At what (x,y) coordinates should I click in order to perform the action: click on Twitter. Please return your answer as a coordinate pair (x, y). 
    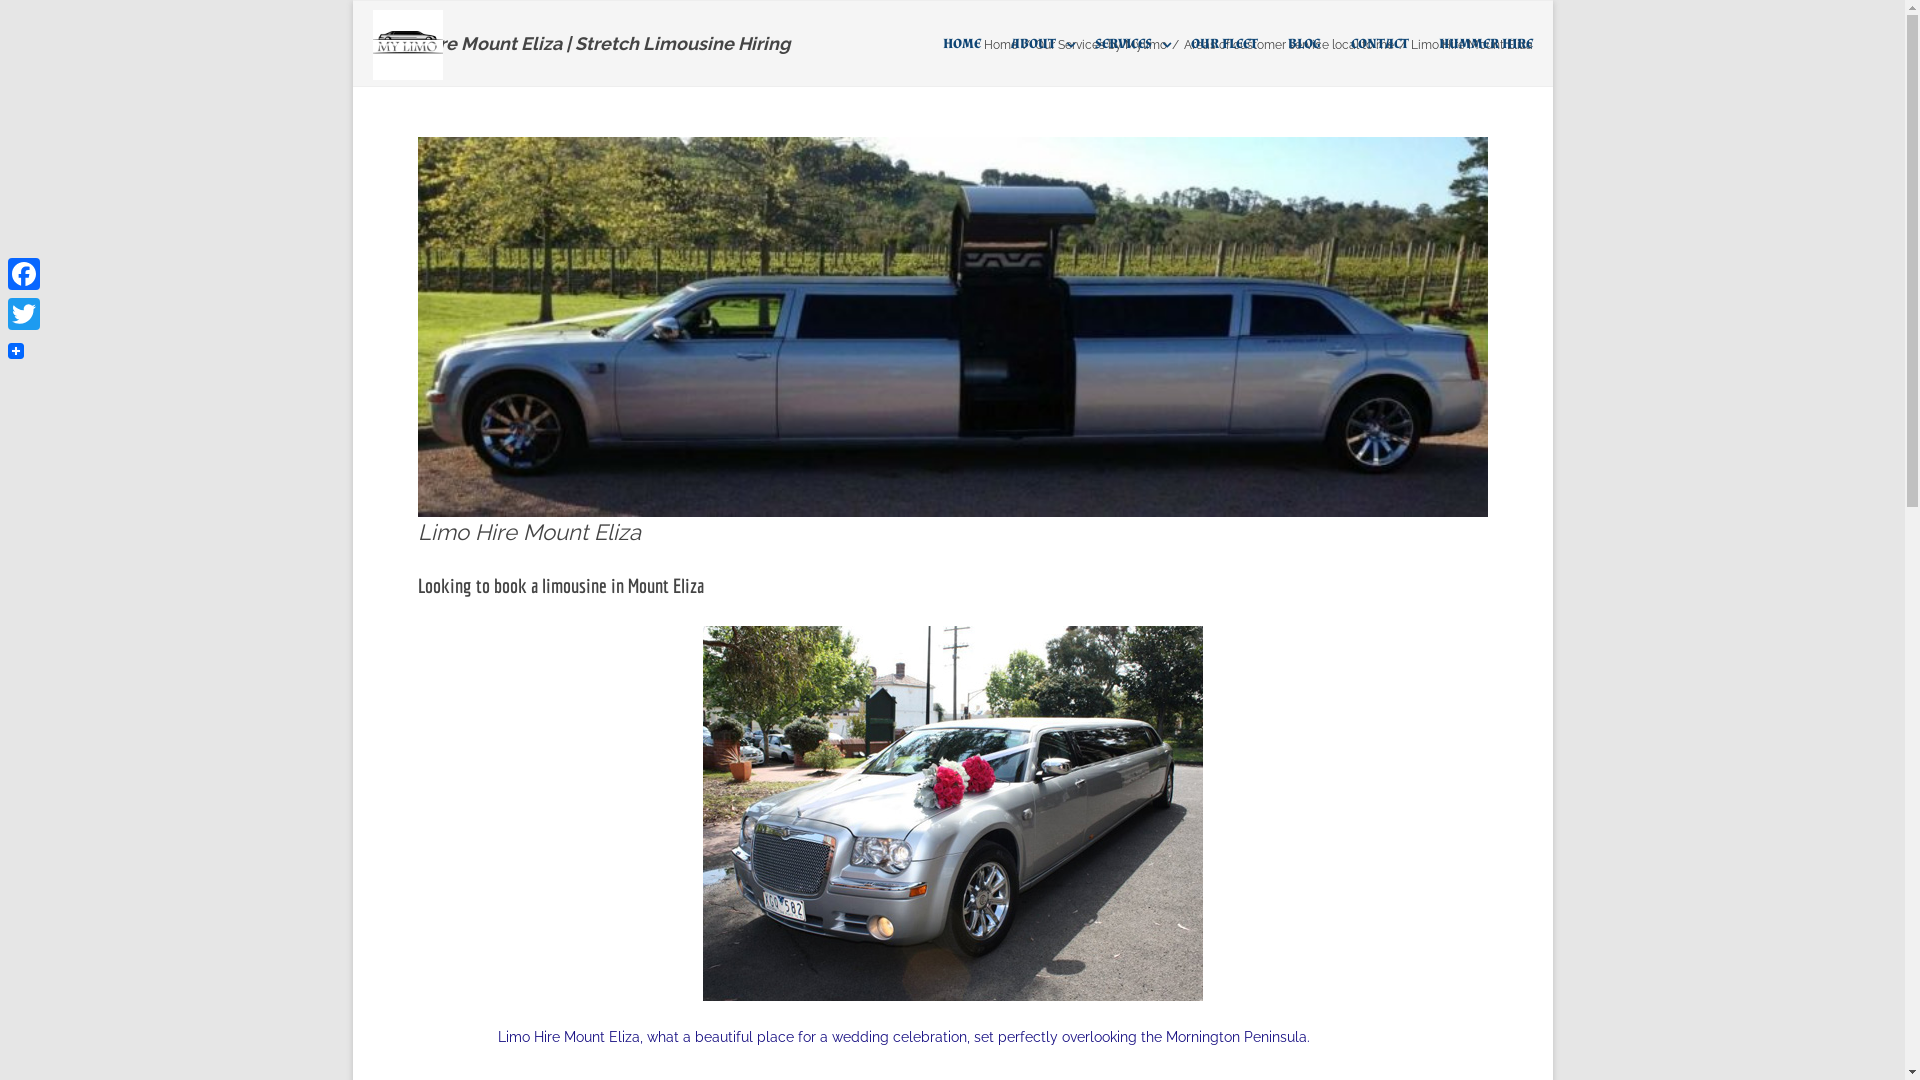
    Looking at the image, I should click on (24, 314).